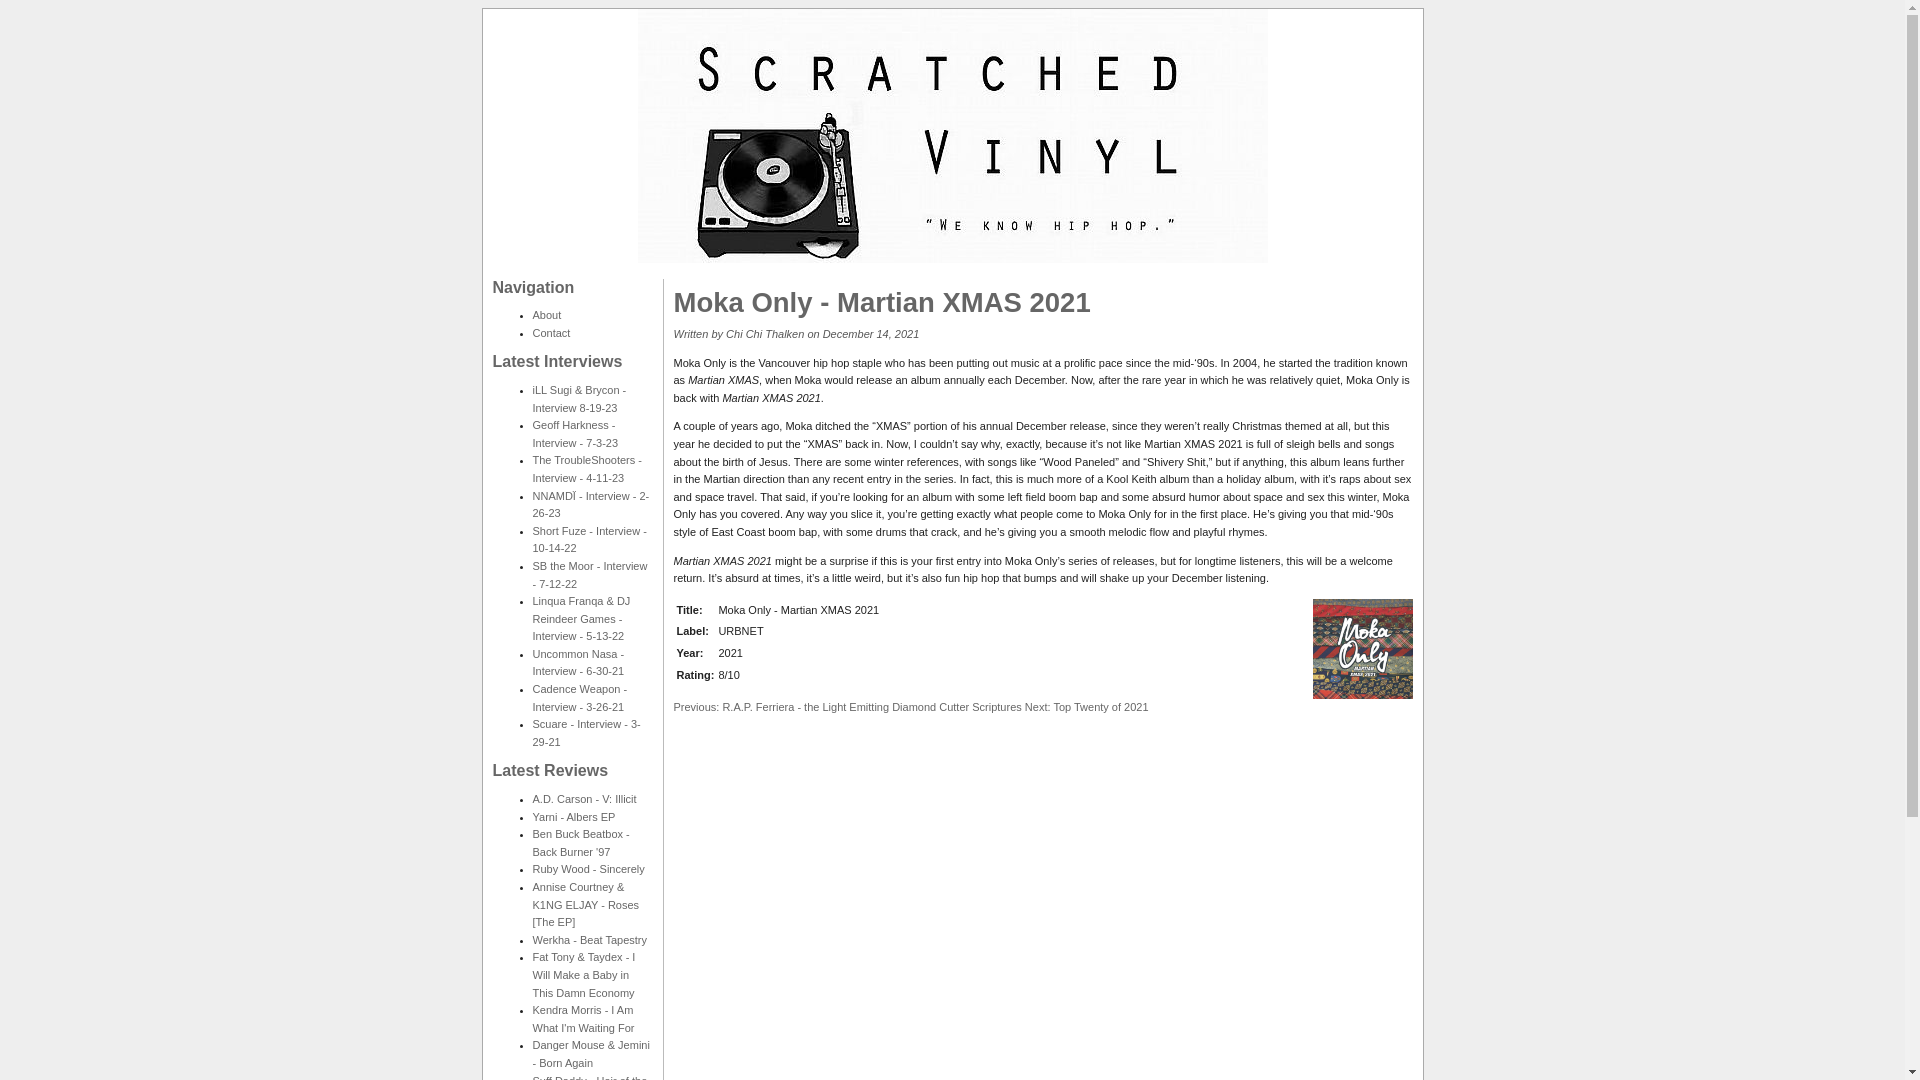 This screenshot has width=1920, height=1080. I want to click on Ruby Wood - Sincerely, so click(587, 868).